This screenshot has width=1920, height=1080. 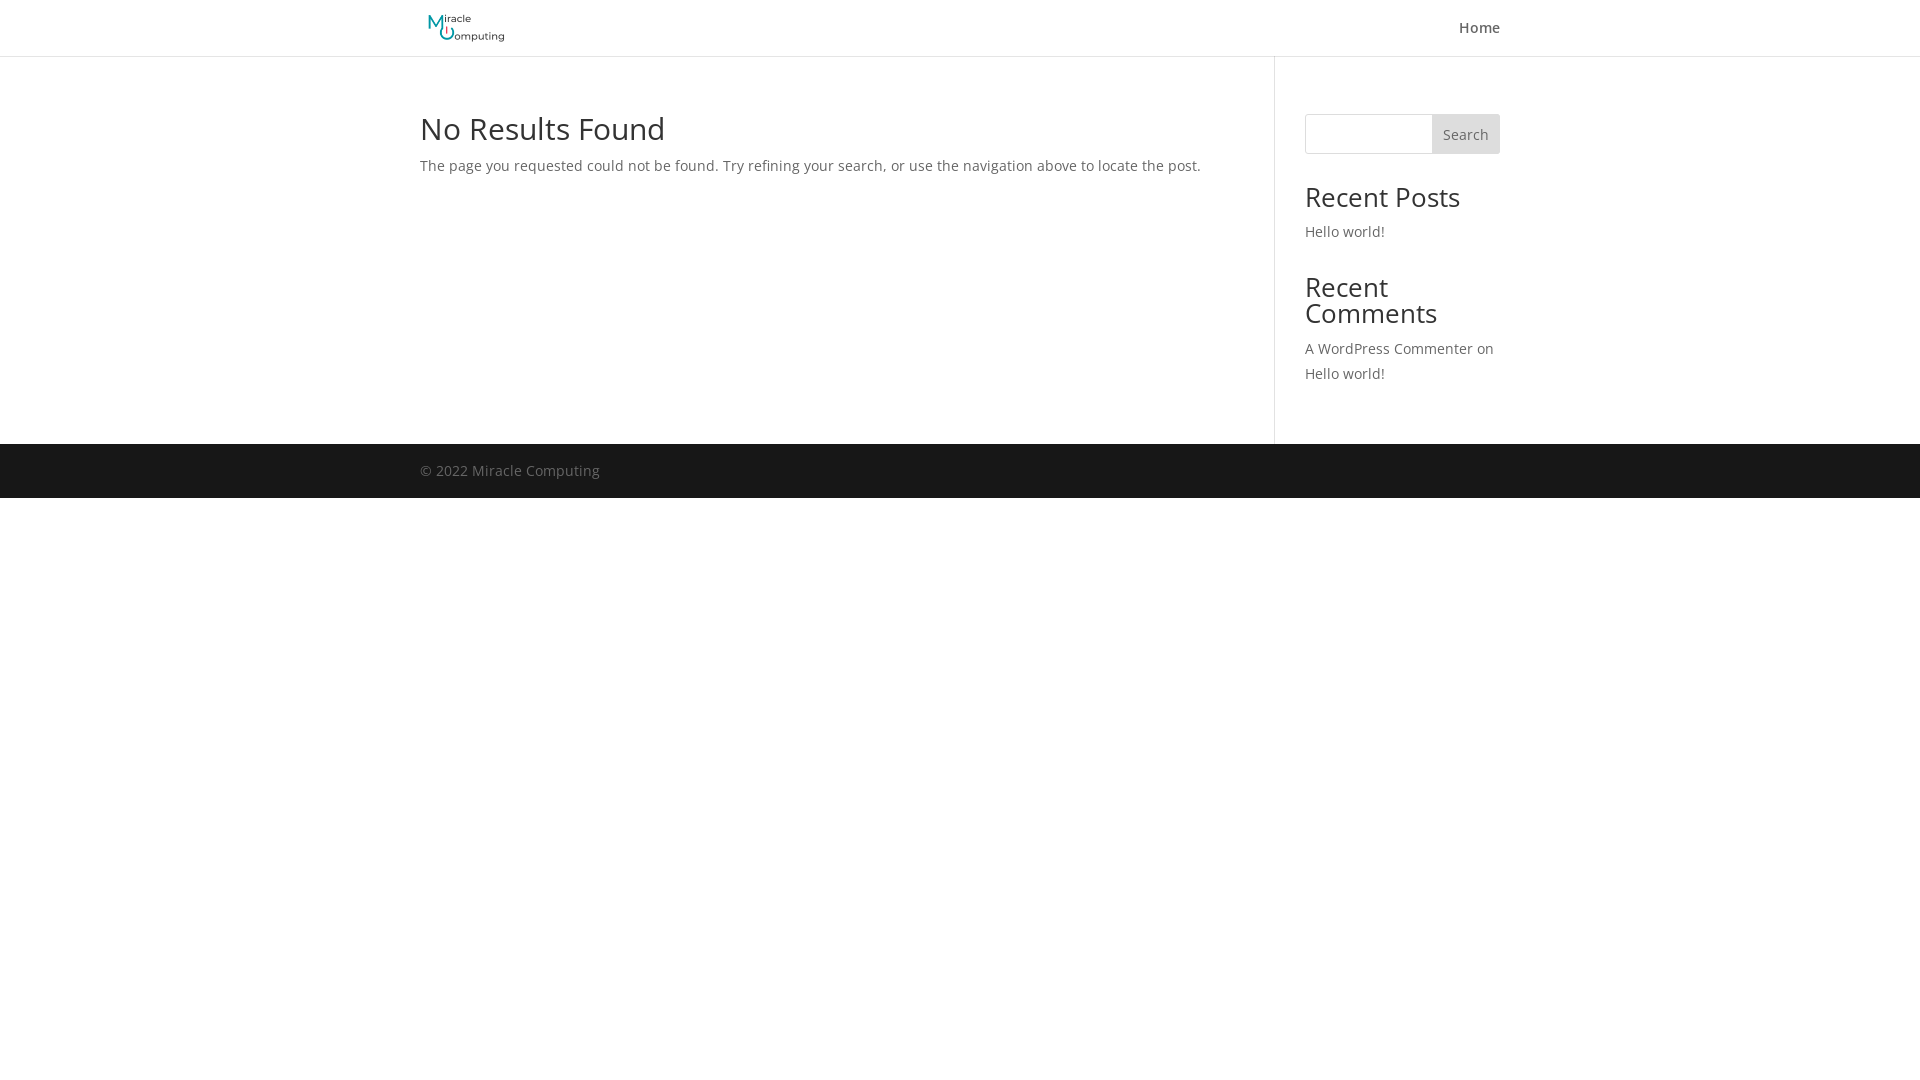 I want to click on A WordPress Commenter, so click(x=1389, y=348).